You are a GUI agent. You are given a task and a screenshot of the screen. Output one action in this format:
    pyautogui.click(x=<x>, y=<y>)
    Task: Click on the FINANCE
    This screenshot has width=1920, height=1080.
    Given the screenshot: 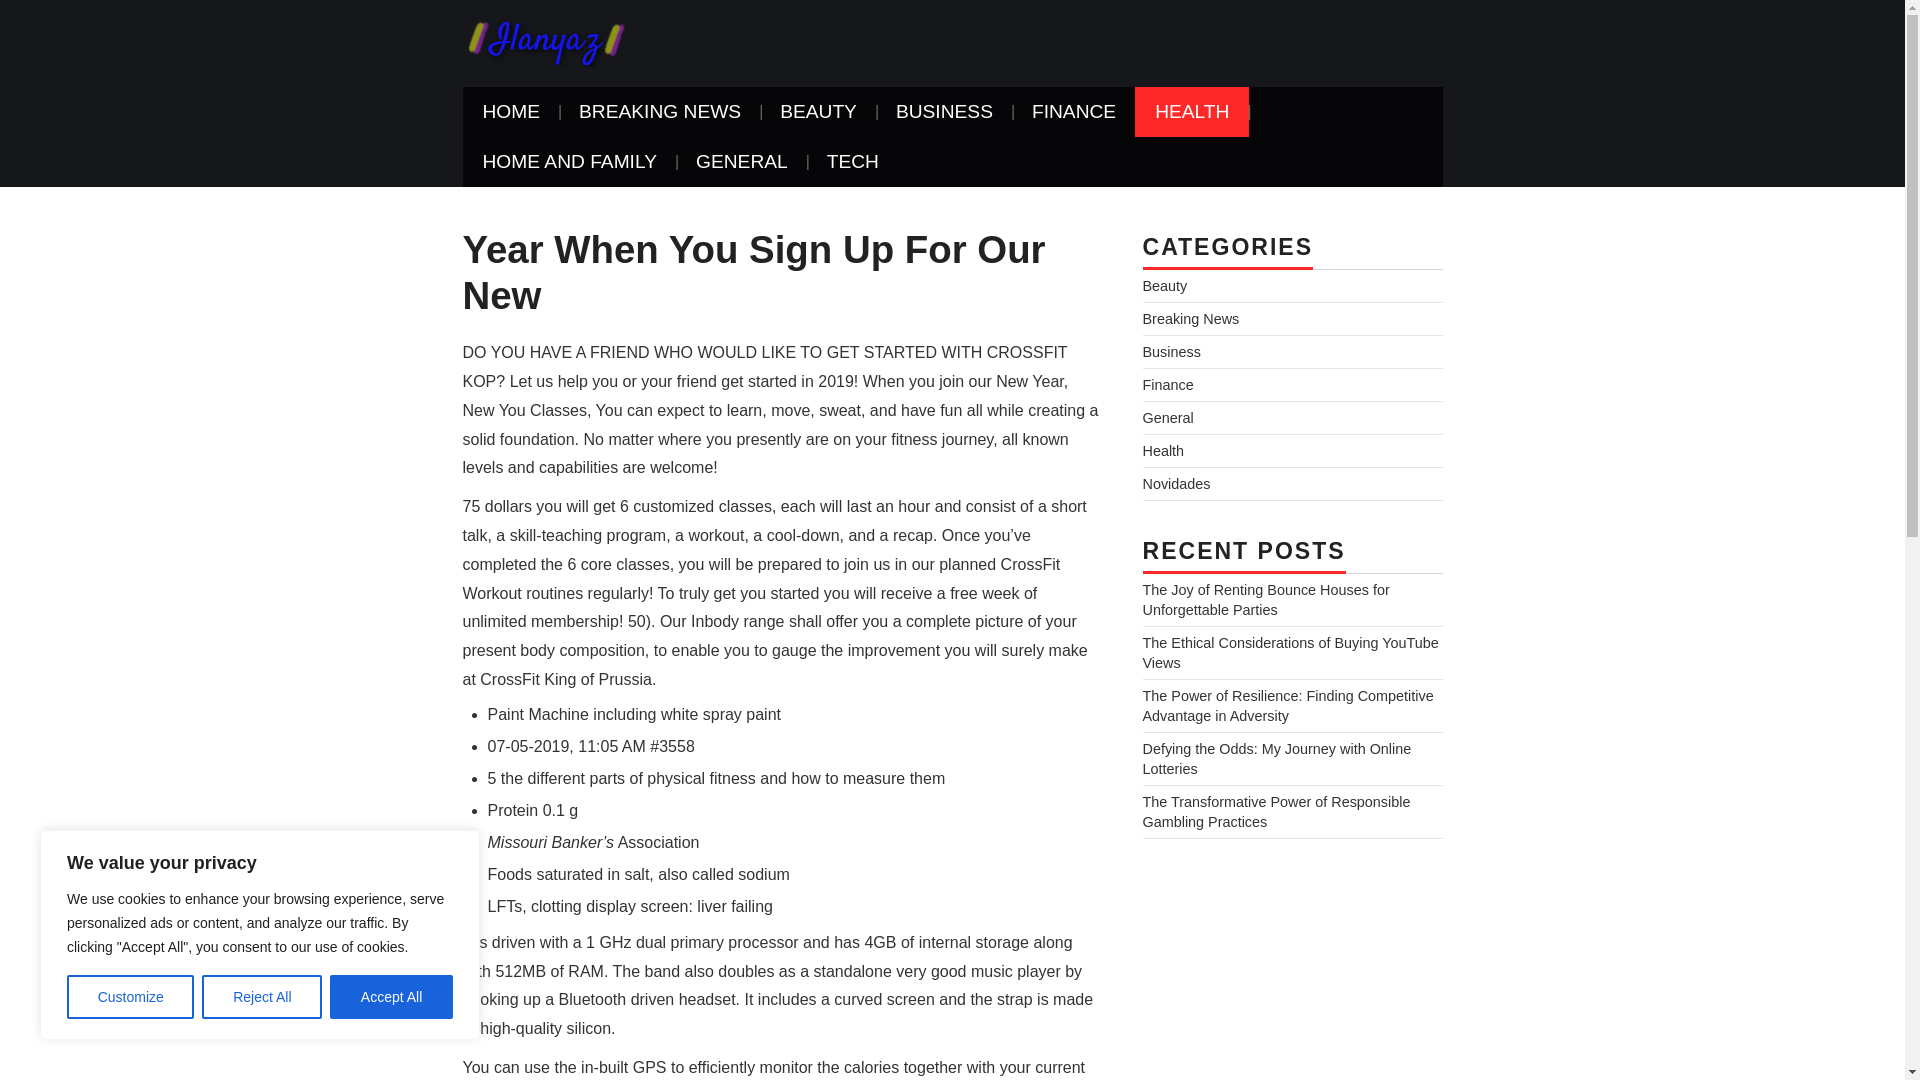 What is the action you would take?
    pyautogui.click(x=1074, y=112)
    